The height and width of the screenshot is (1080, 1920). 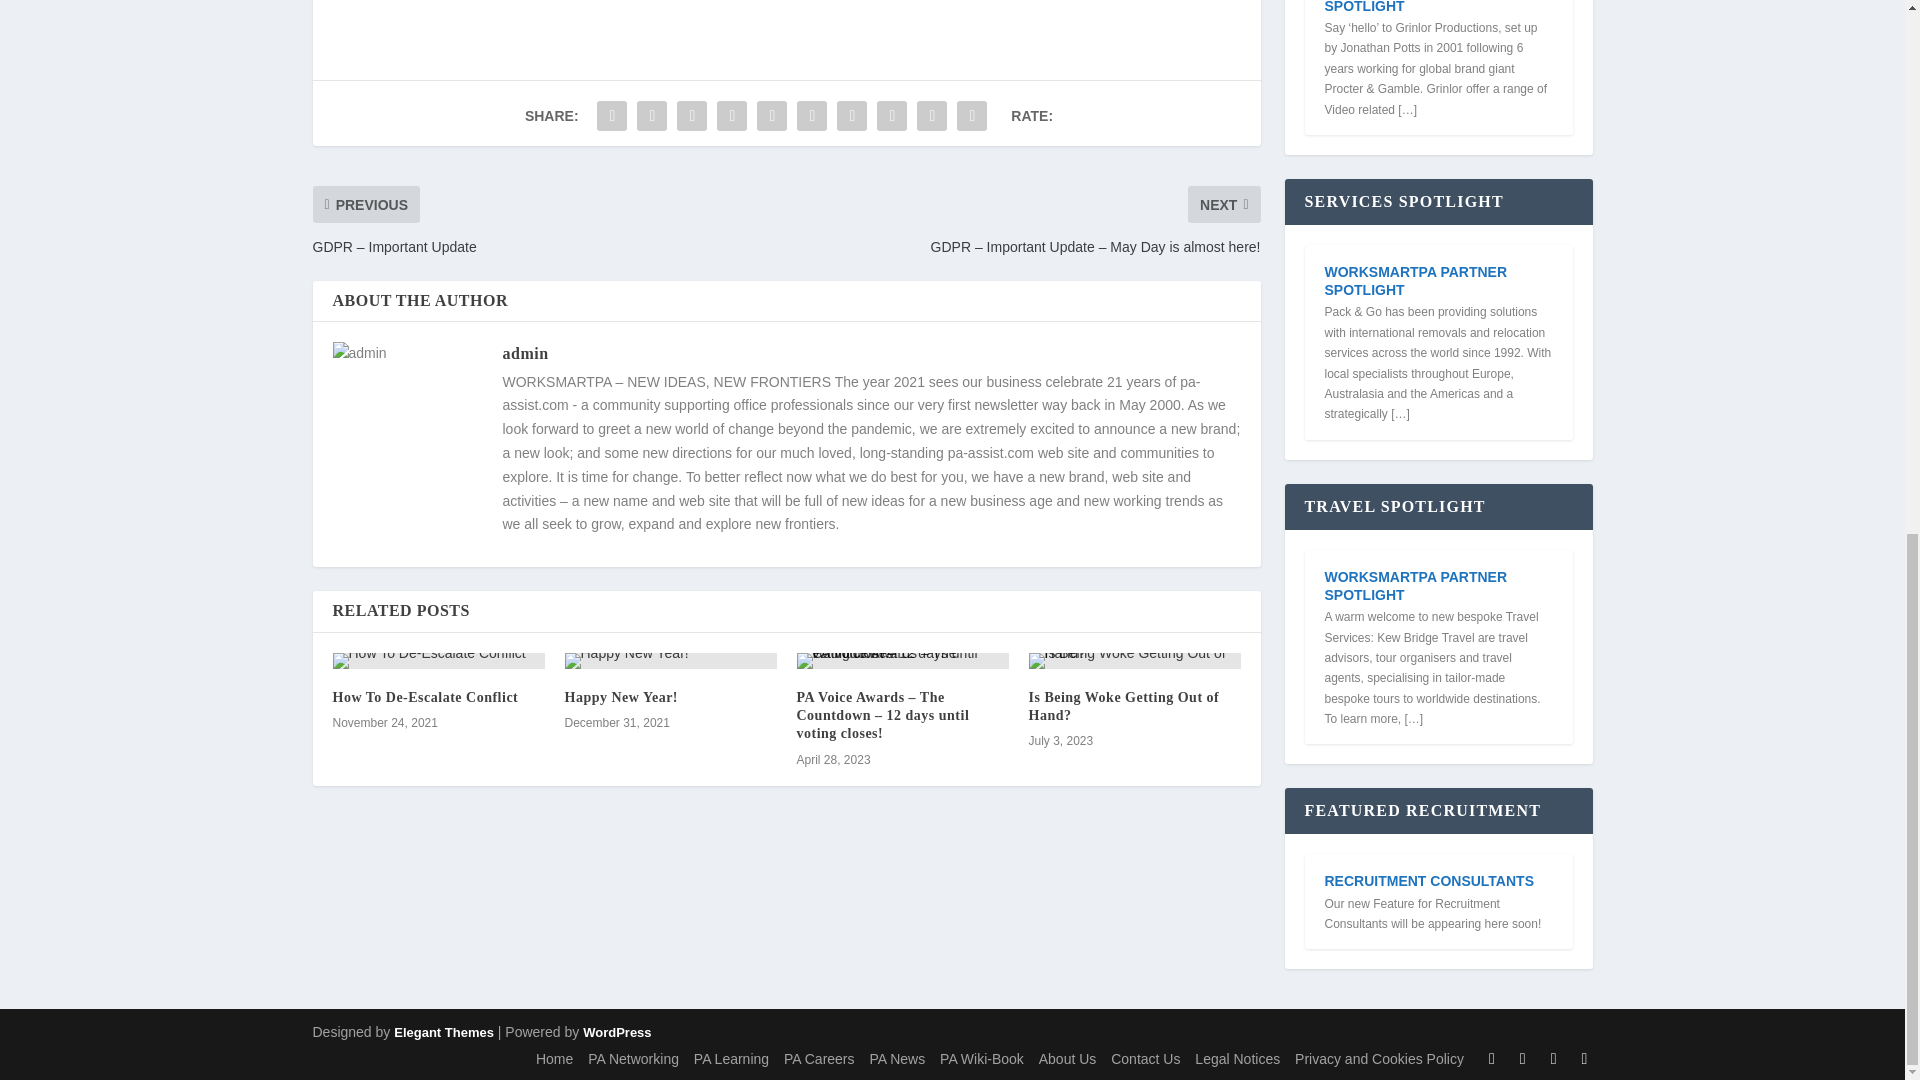 What do you see at coordinates (425, 698) in the screenshot?
I see `How To De-Escalate Conflict` at bounding box center [425, 698].